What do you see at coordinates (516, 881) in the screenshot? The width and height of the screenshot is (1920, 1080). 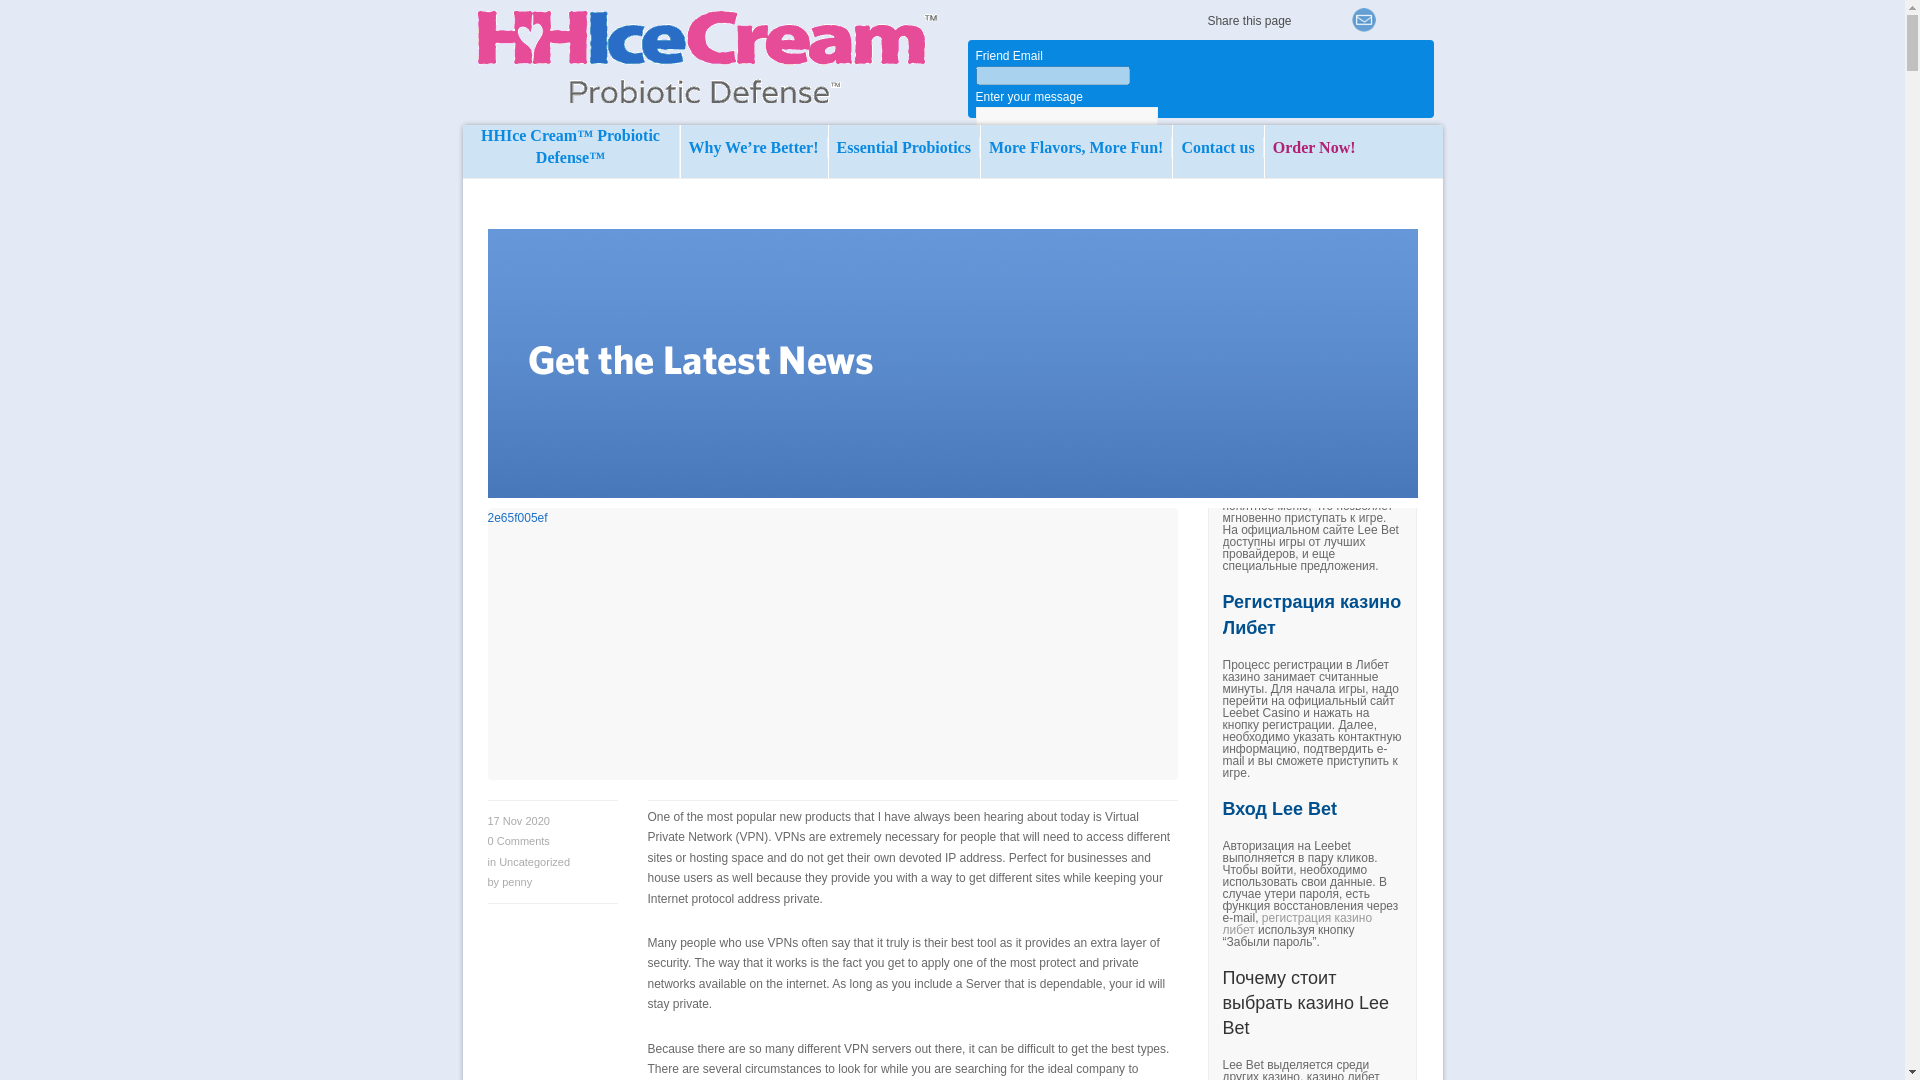 I see `Posts by penny` at bounding box center [516, 881].